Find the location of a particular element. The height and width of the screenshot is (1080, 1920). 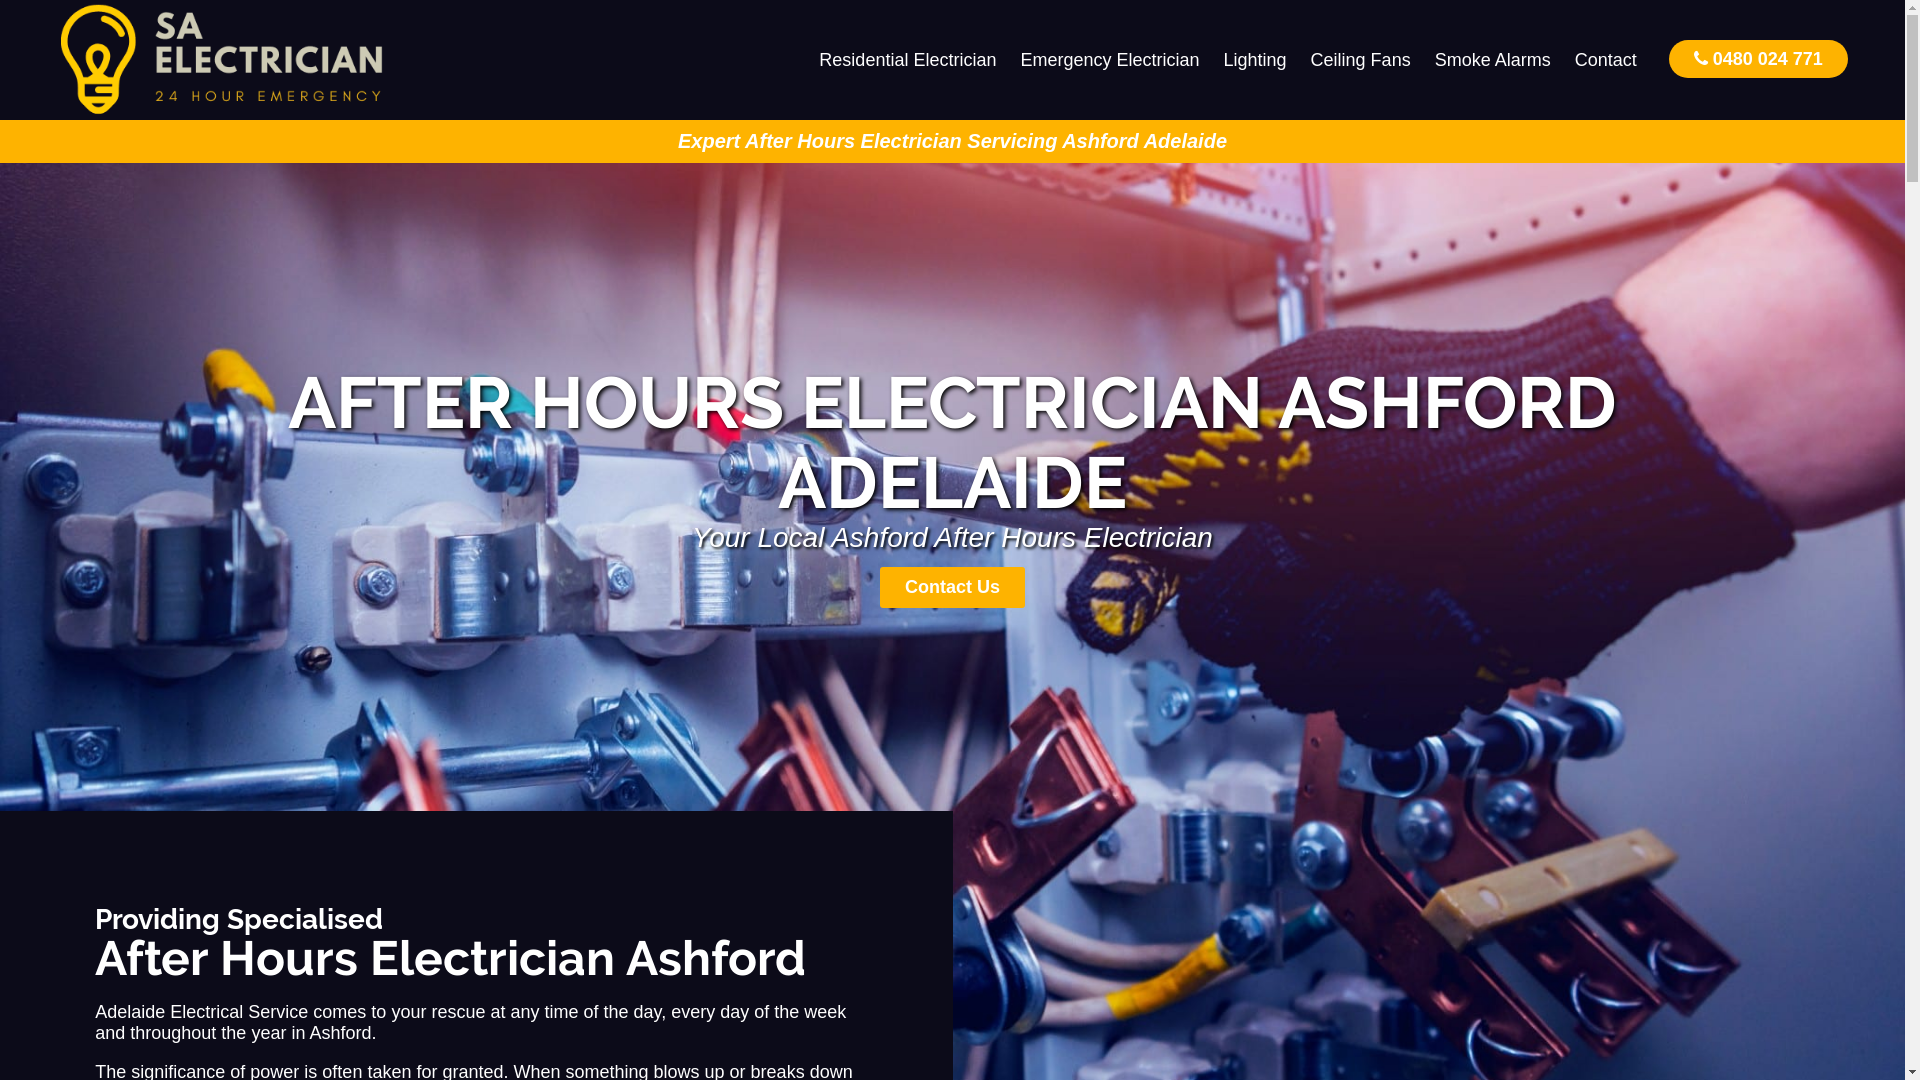

Ceiling Fans is located at coordinates (1361, 60).